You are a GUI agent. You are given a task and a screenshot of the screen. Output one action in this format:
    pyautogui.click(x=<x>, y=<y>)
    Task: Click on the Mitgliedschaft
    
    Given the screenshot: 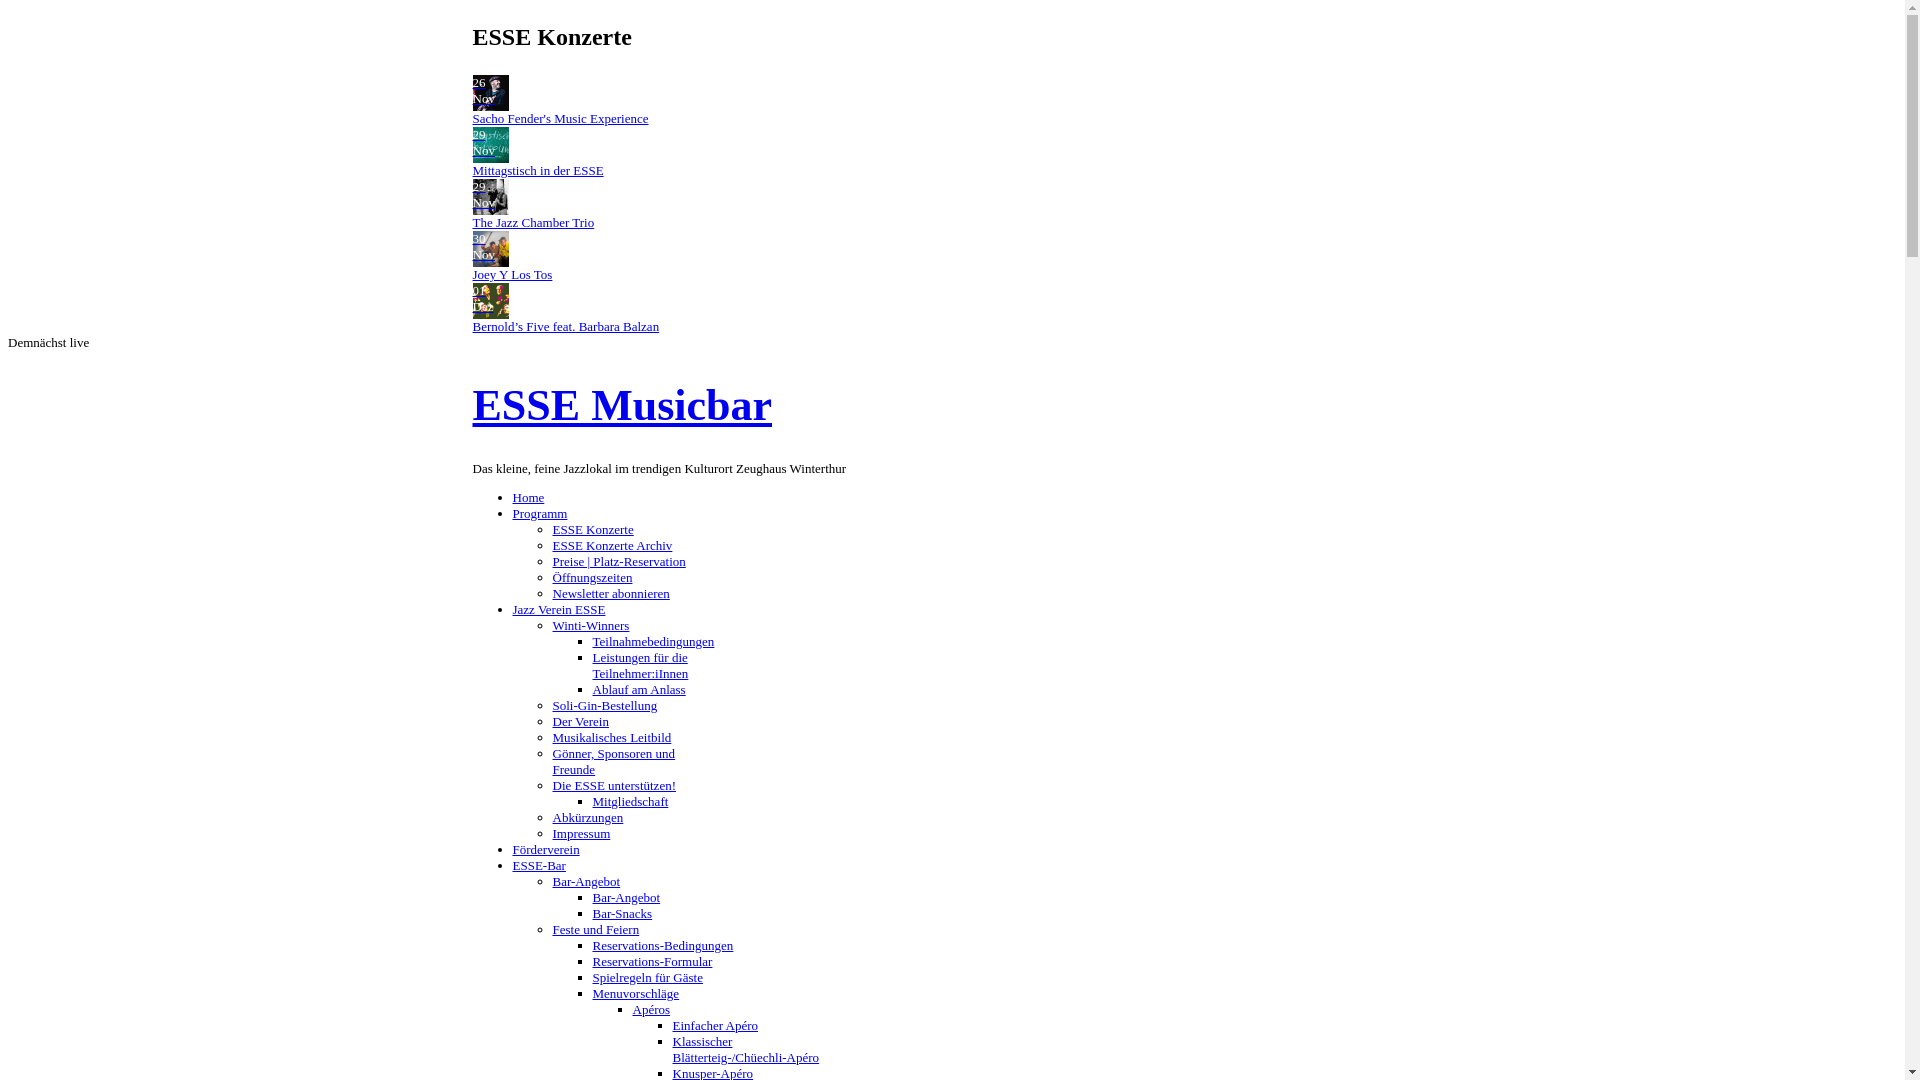 What is the action you would take?
    pyautogui.click(x=630, y=802)
    